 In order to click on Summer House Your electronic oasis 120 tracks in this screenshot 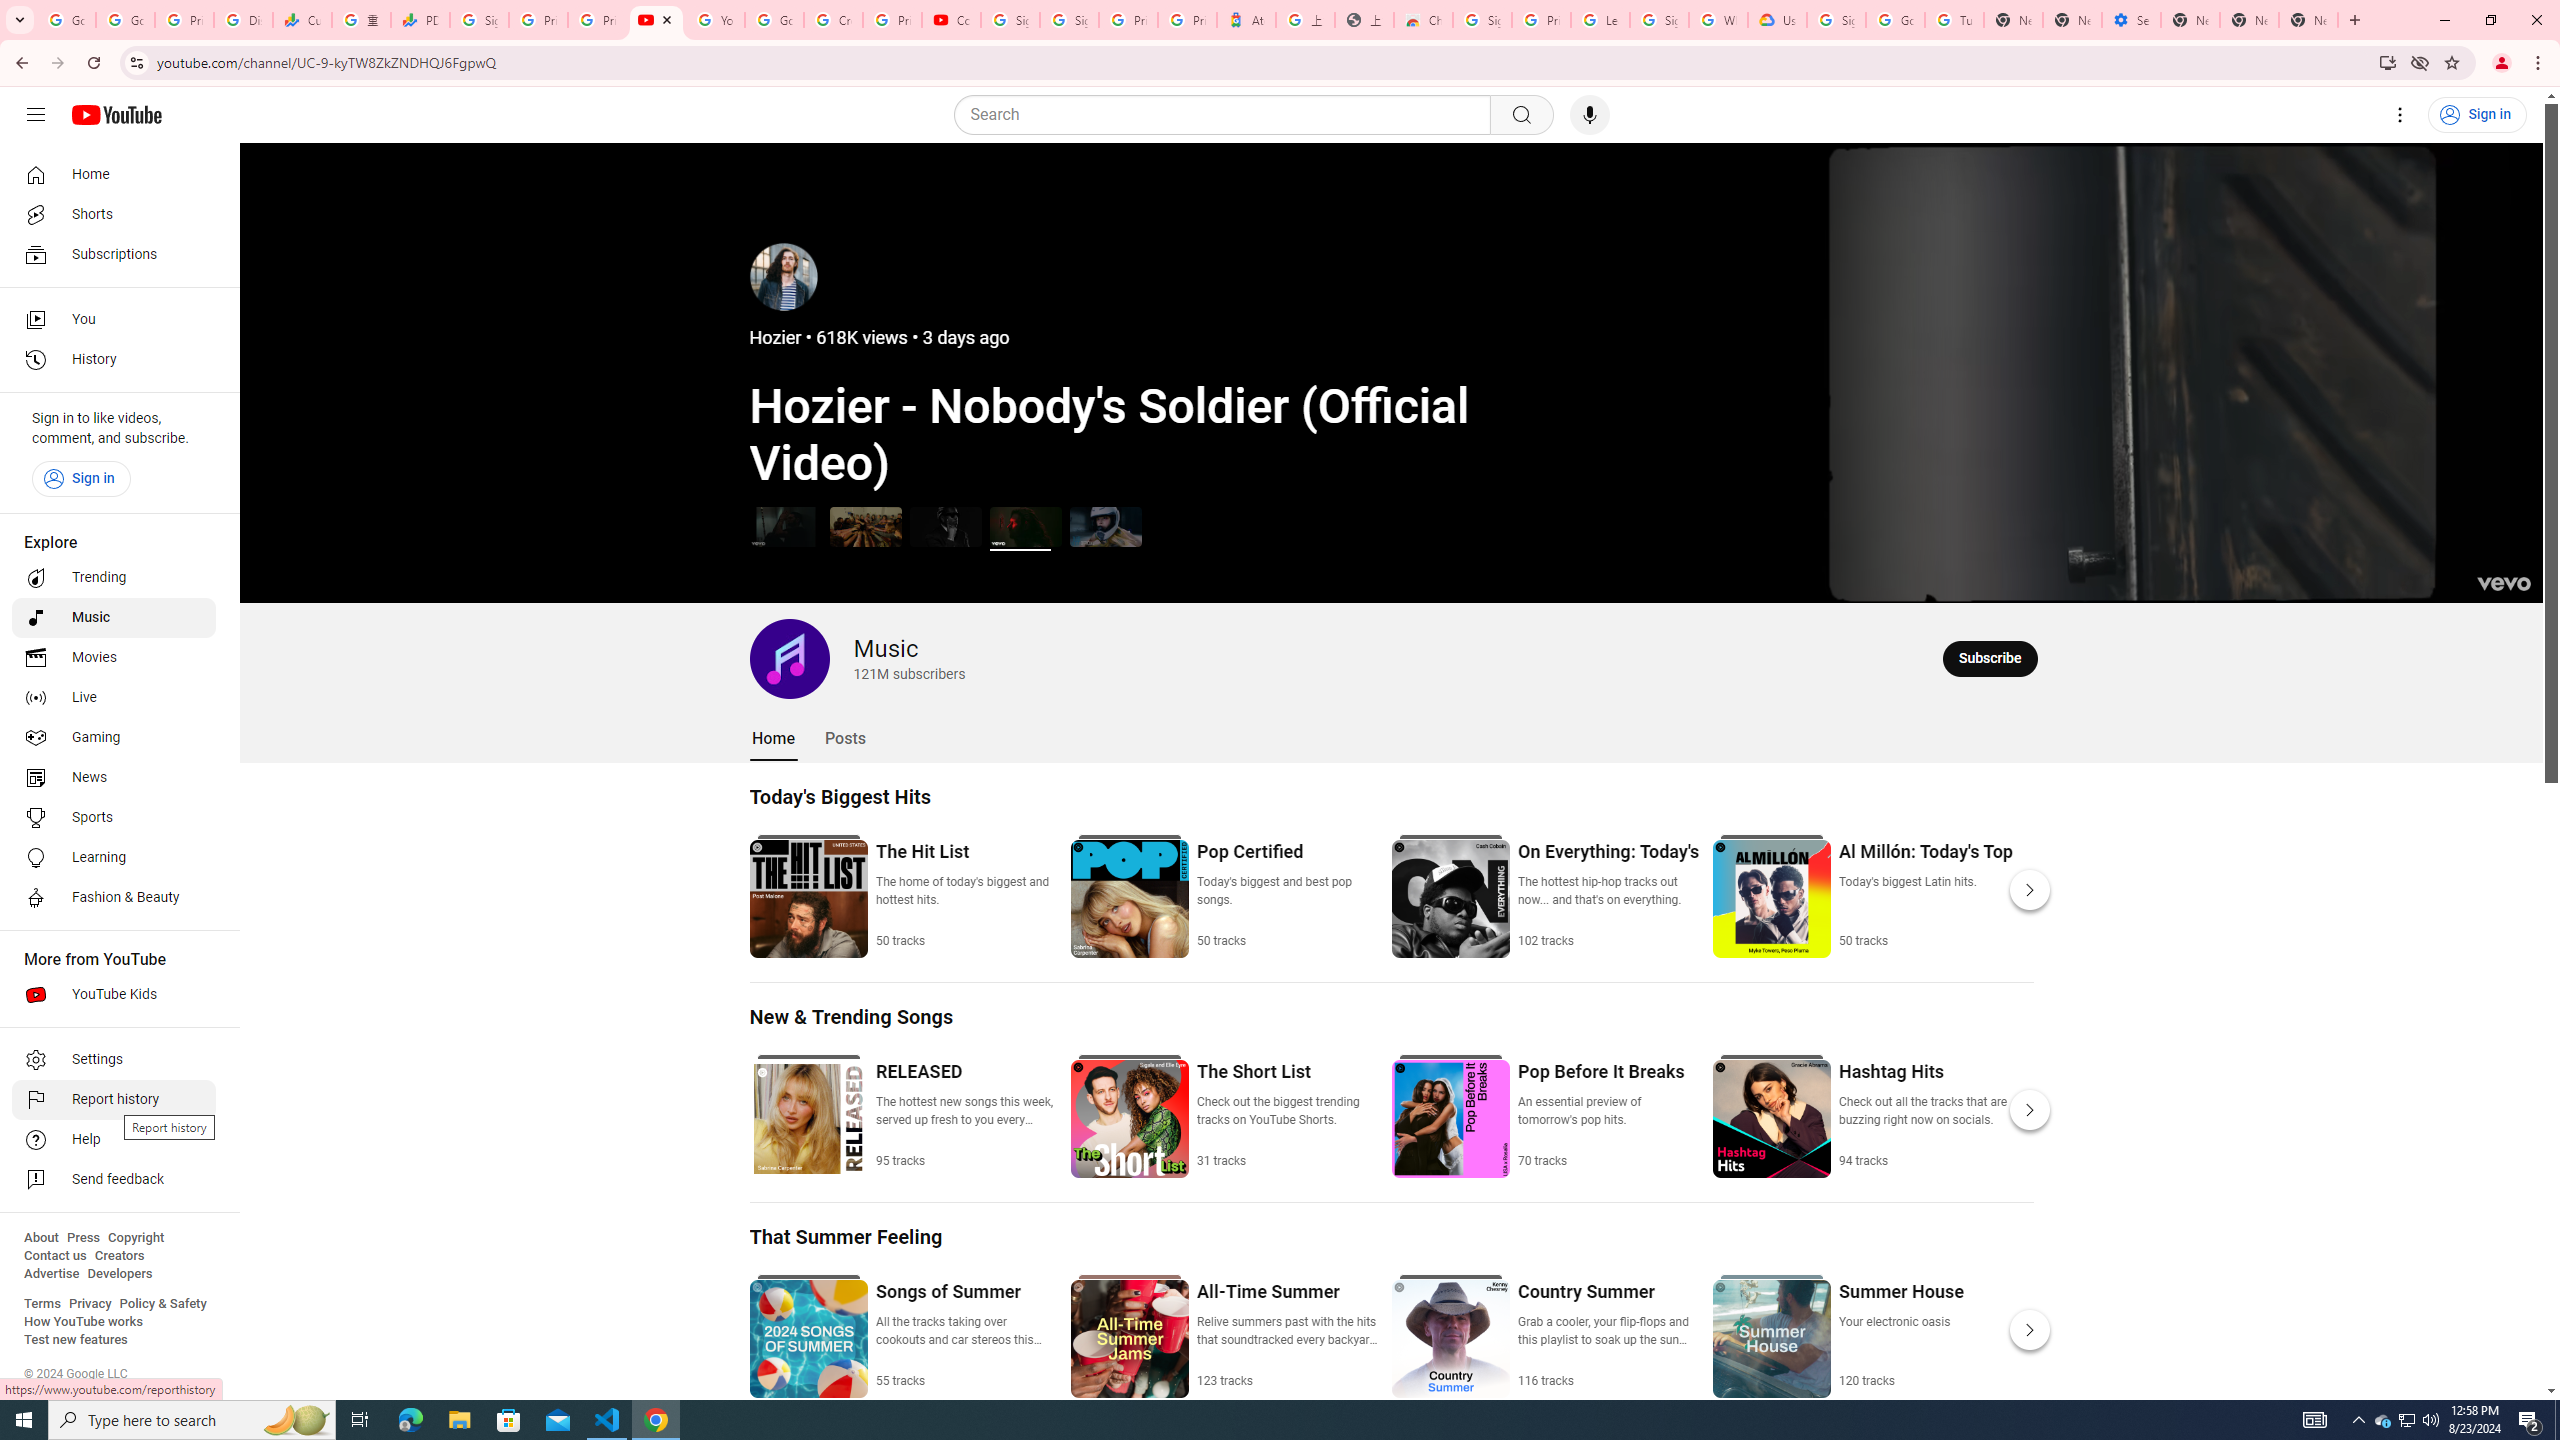, I will do `click(1900, 1334)`.